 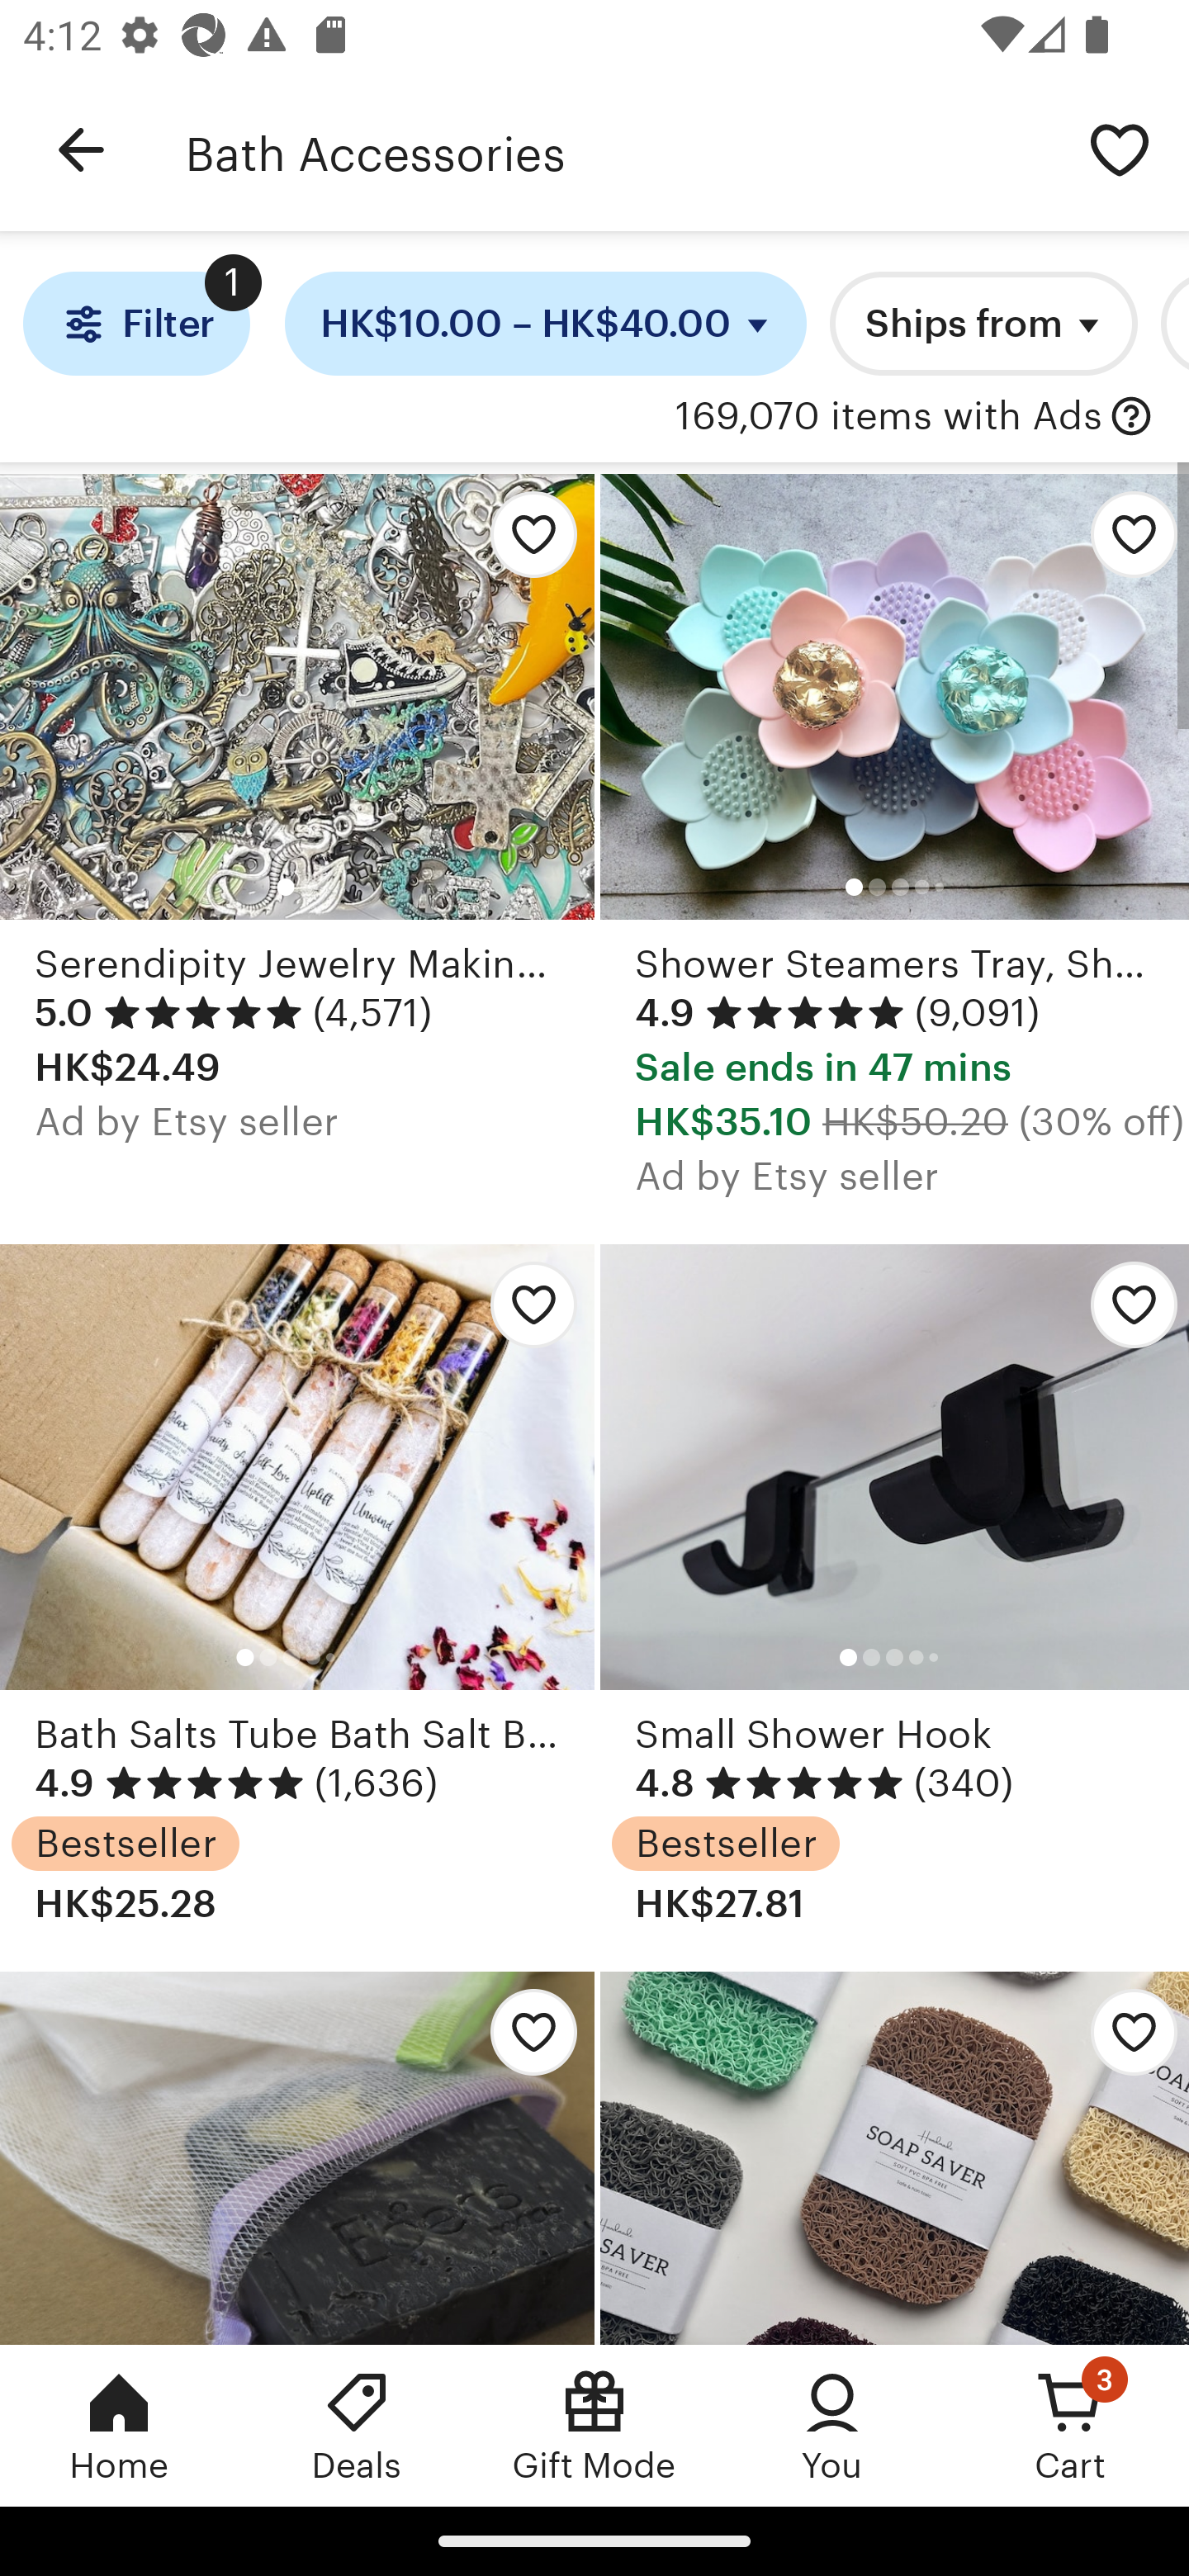 What do you see at coordinates (81, 150) in the screenshot?
I see `Navigate up` at bounding box center [81, 150].